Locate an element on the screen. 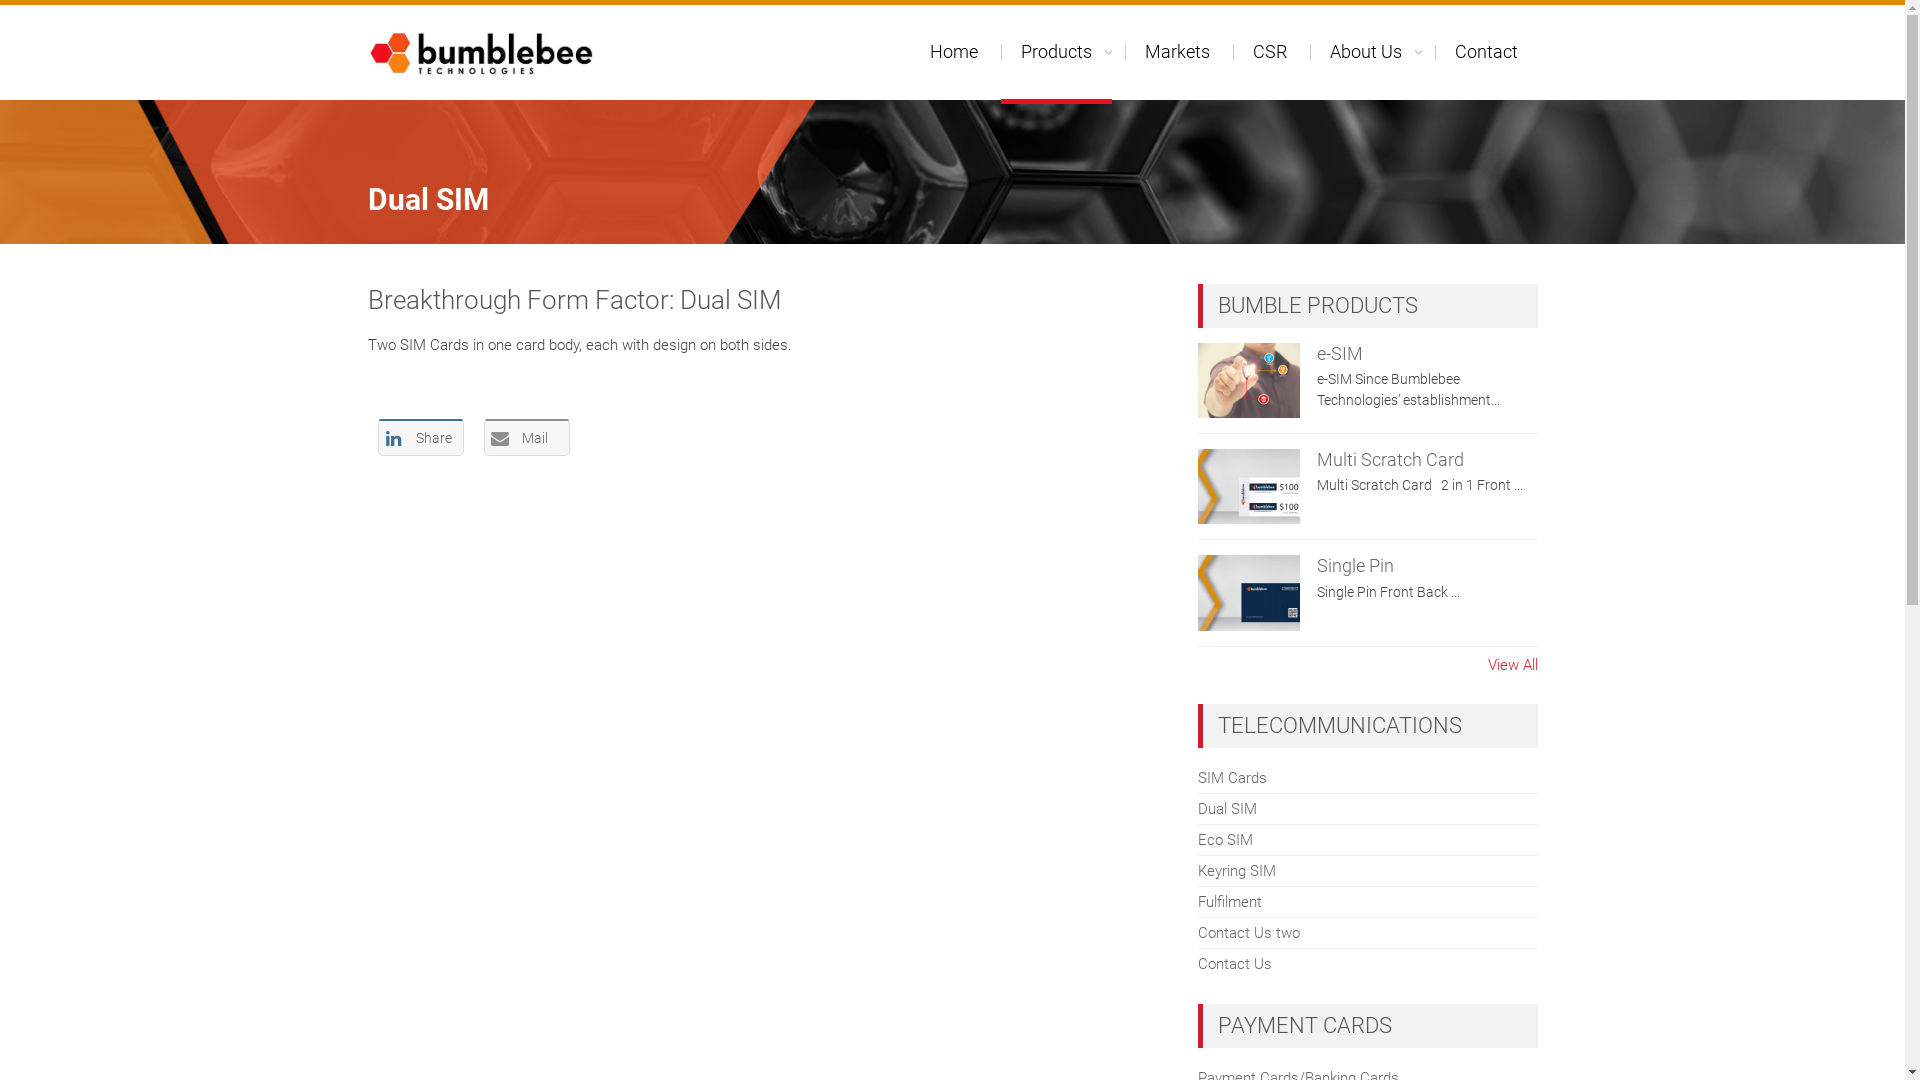  Share is located at coordinates (421, 437).